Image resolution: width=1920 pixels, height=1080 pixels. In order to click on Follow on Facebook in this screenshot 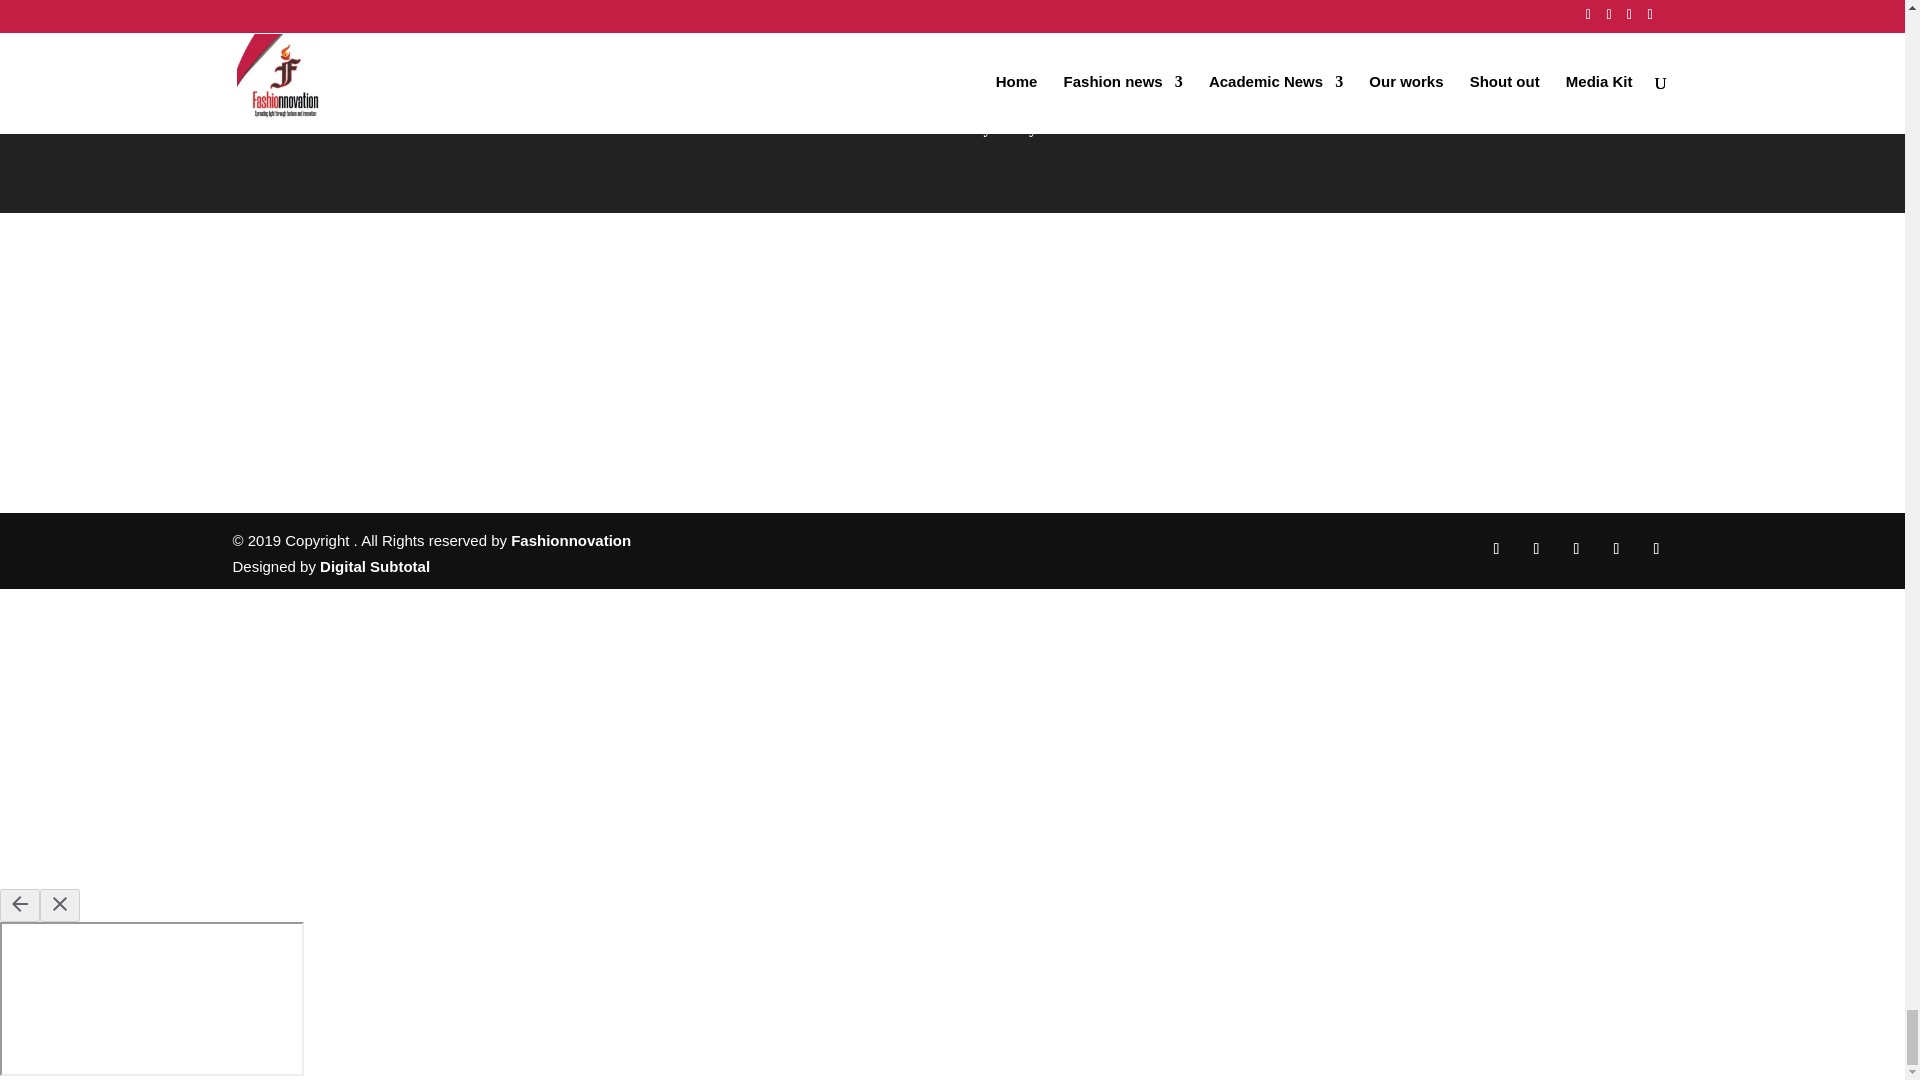, I will do `click(1496, 548)`.